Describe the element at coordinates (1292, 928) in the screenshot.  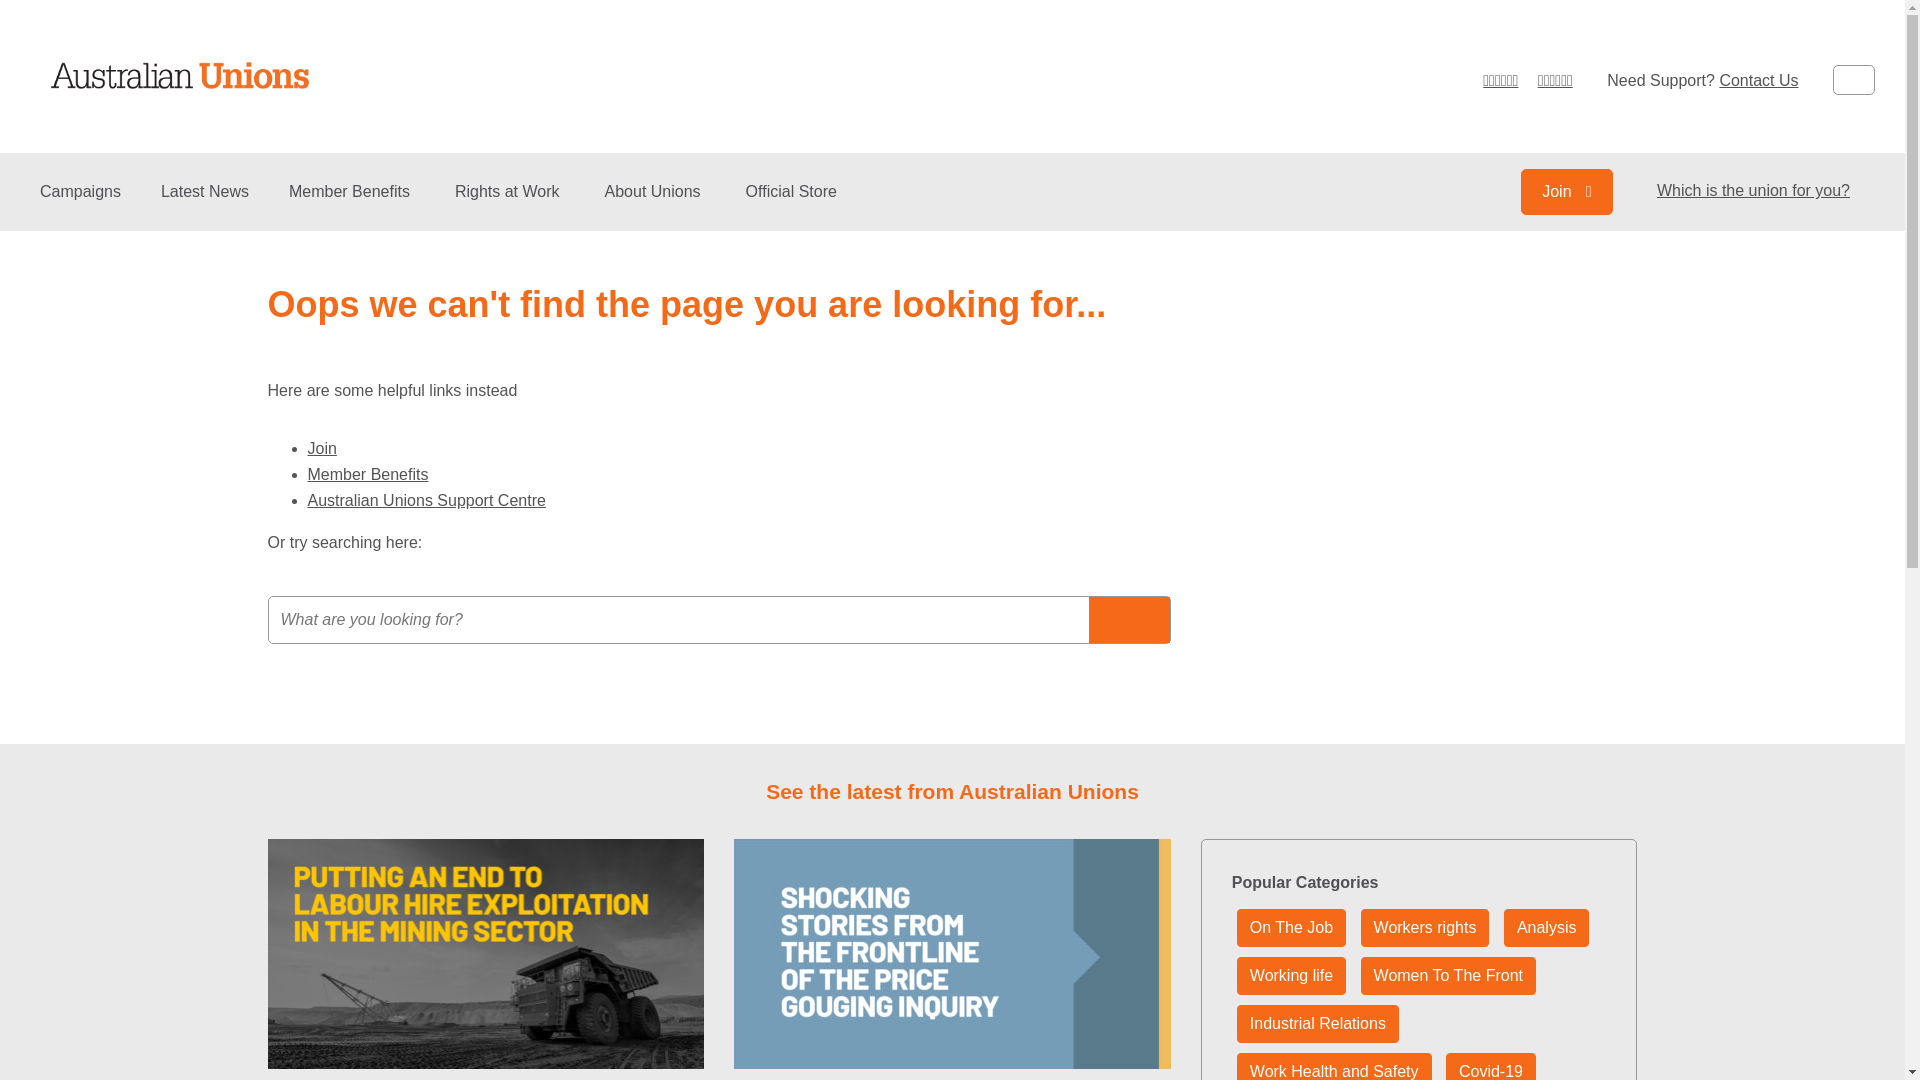
I see `On The Job` at that location.